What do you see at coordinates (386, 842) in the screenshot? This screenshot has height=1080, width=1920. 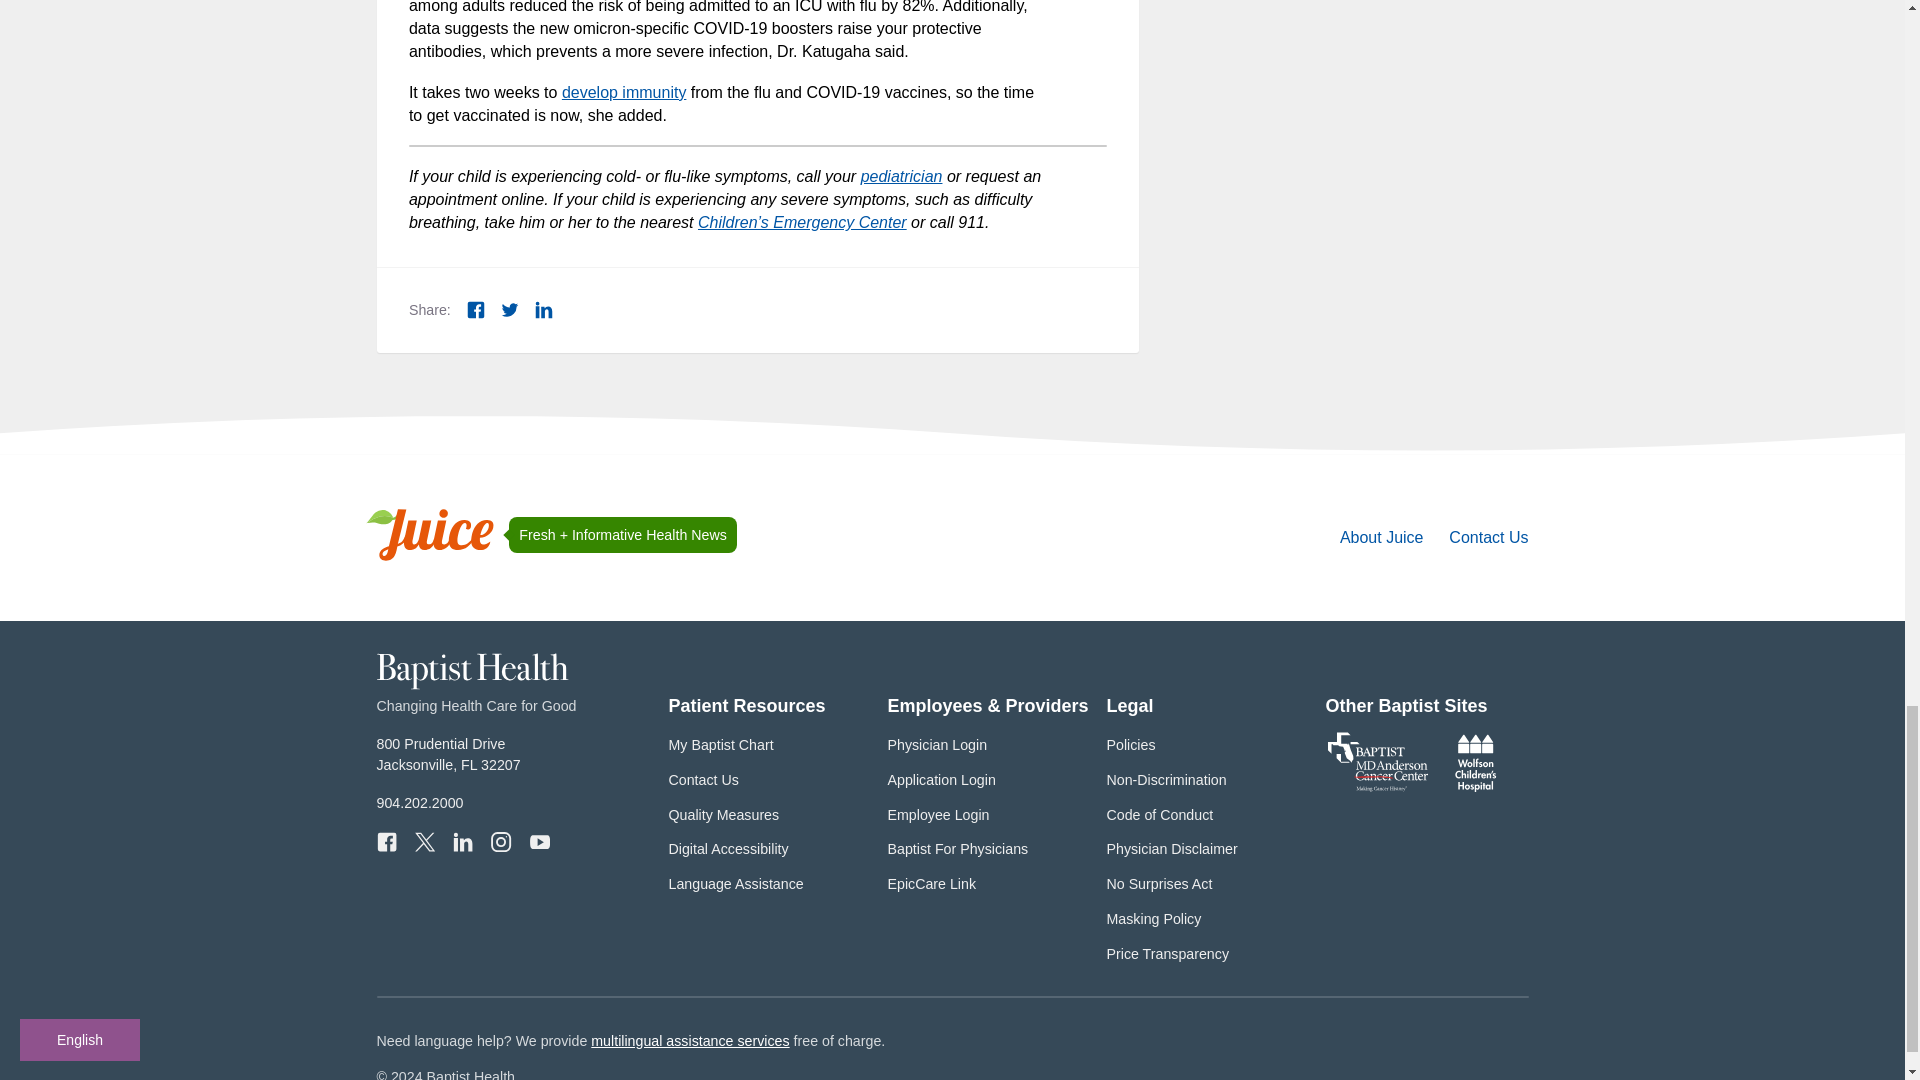 I see `Facebook` at bounding box center [386, 842].